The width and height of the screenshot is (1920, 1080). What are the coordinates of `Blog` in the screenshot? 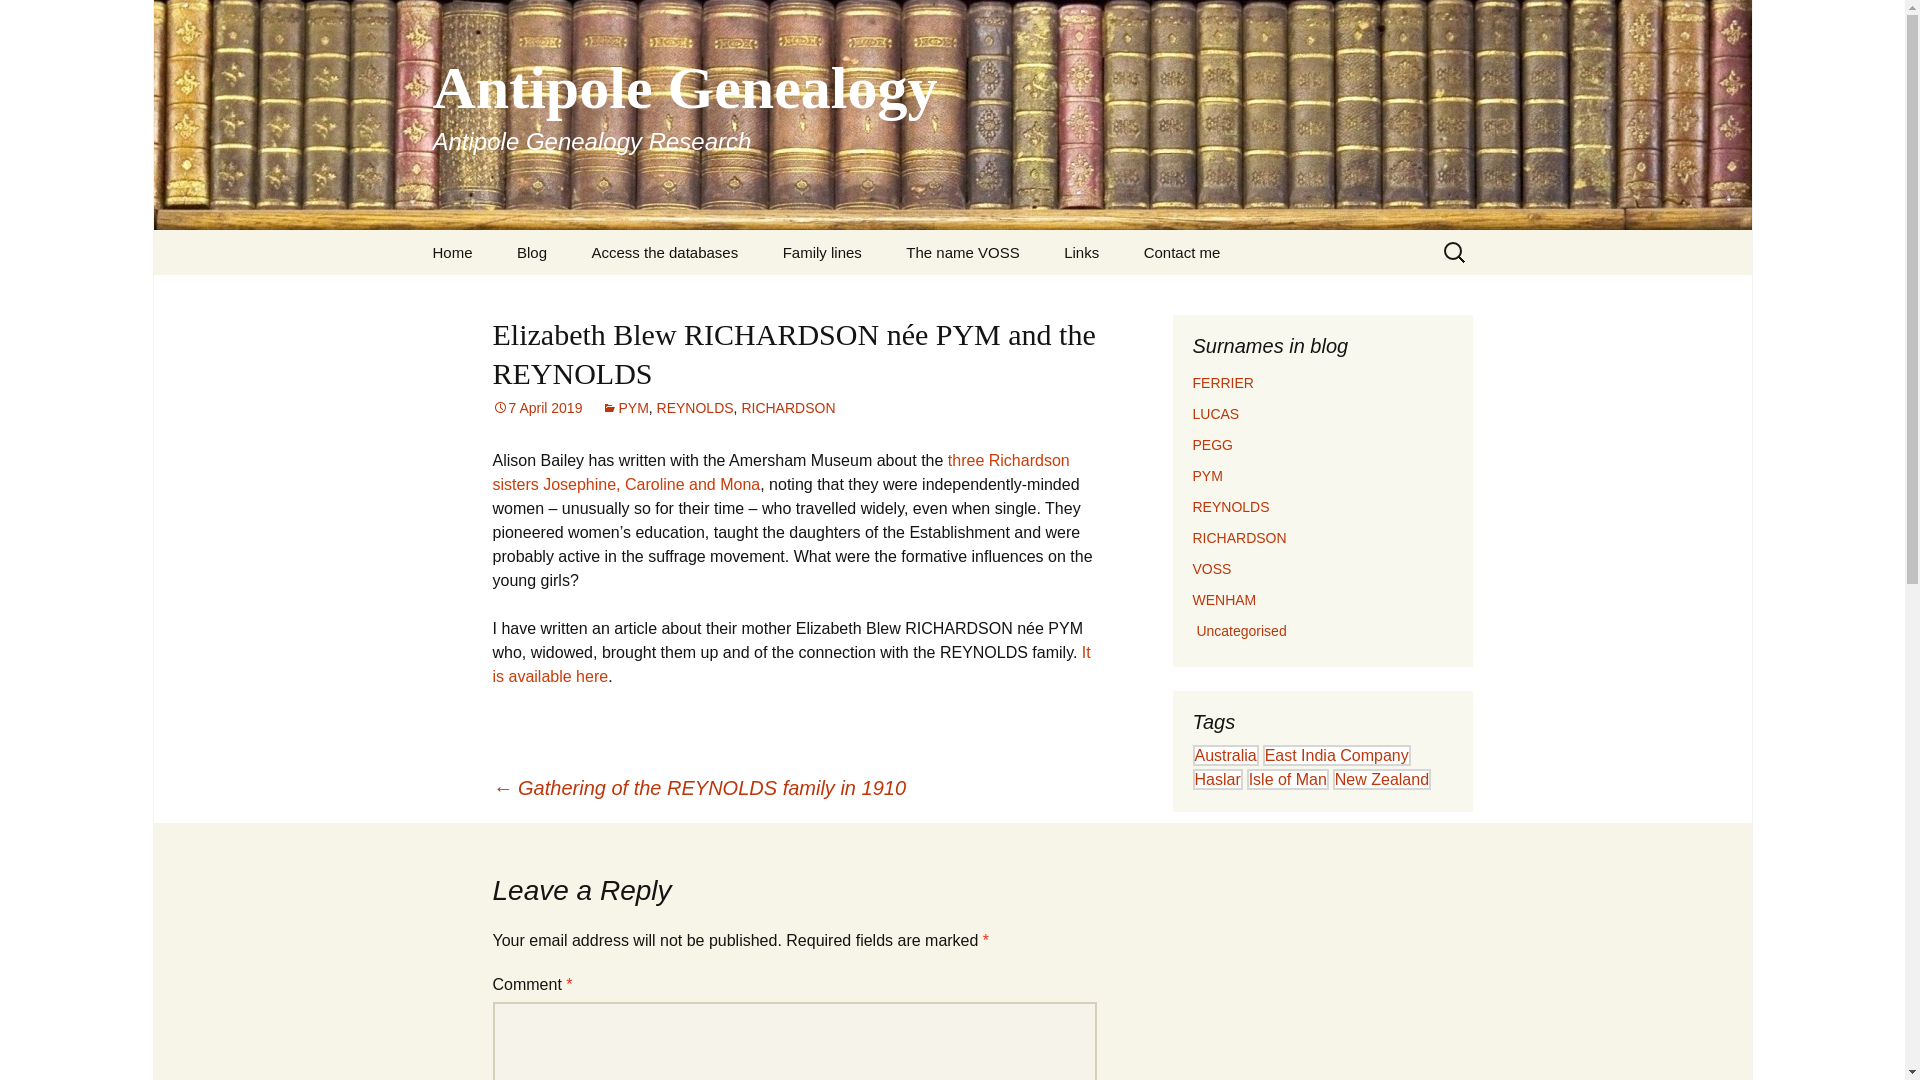 It's located at (532, 252).